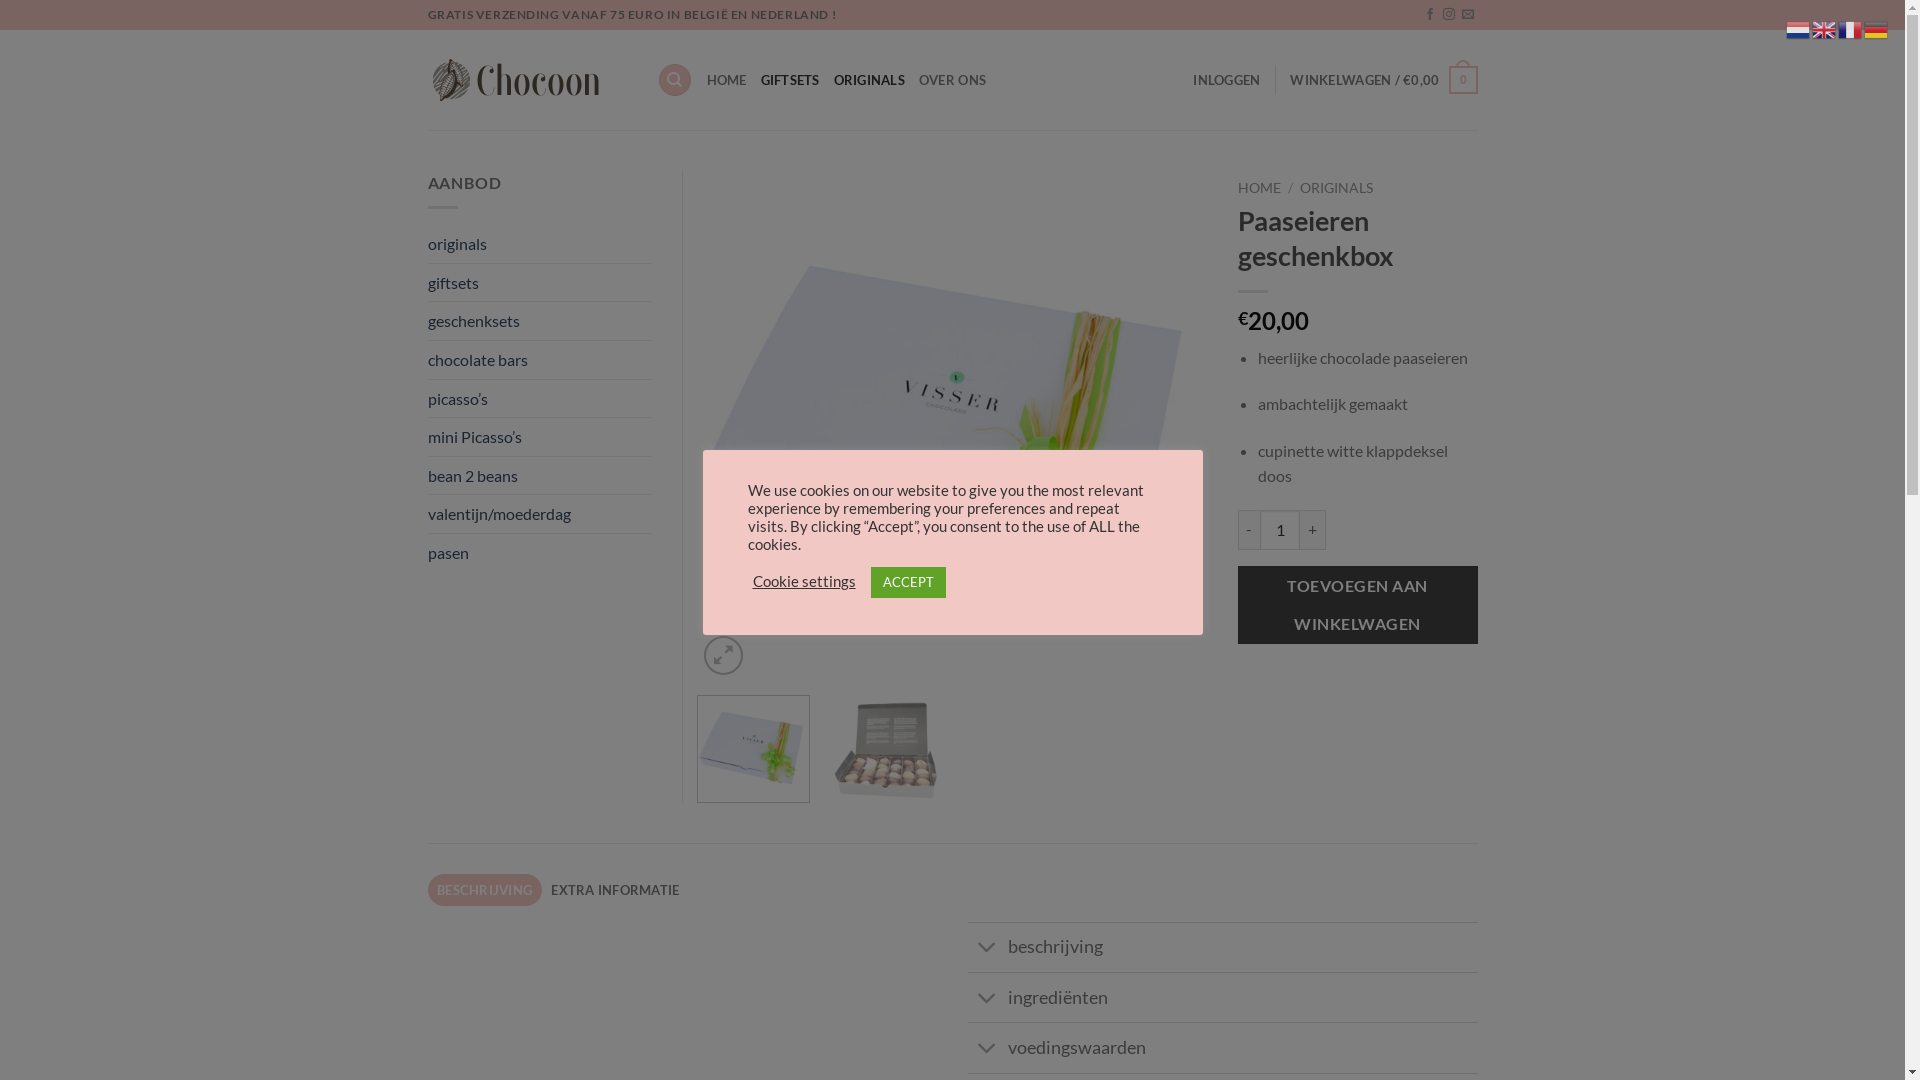  Describe the element at coordinates (1226, 80) in the screenshot. I see `INLOGGEN` at that location.